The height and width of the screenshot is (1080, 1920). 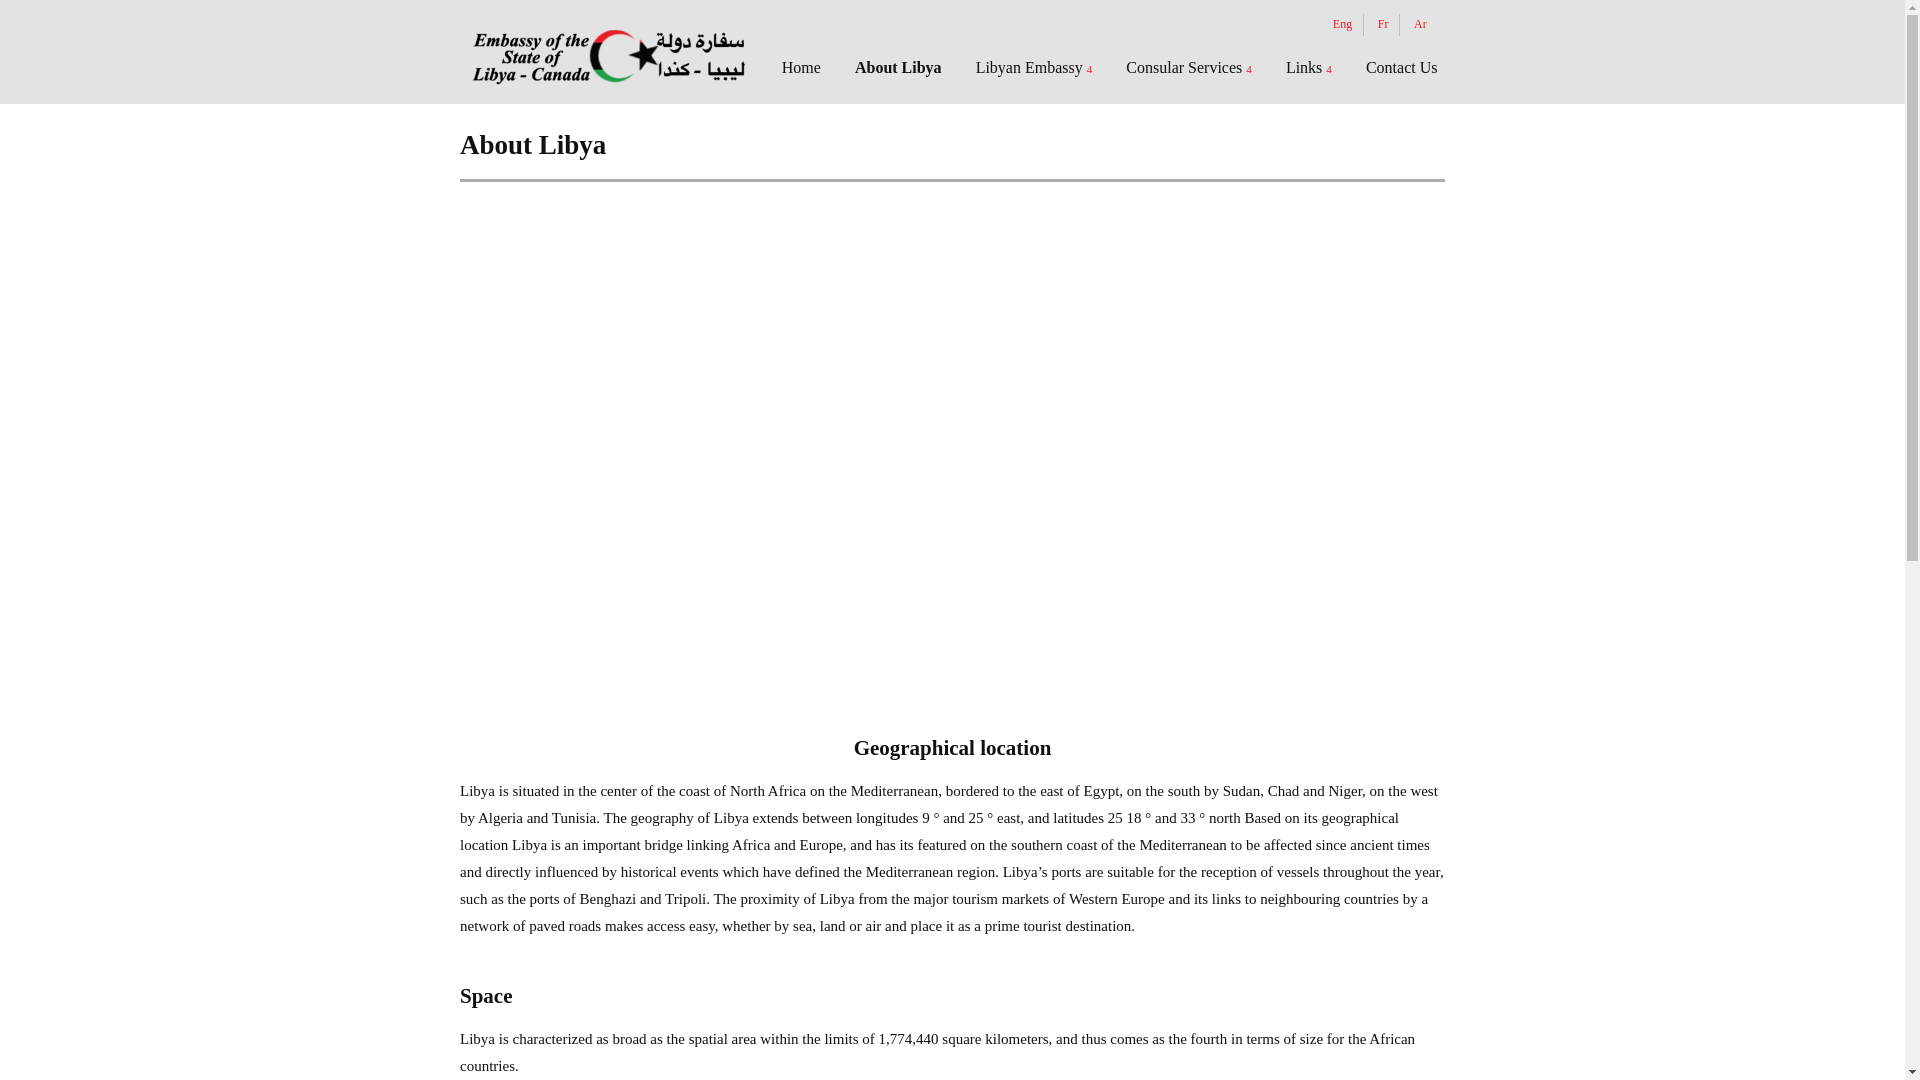 What do you see at coordinates (1189, 68) in the screenshot?
I see `Consular Services` at bounding box center [1189, 68].